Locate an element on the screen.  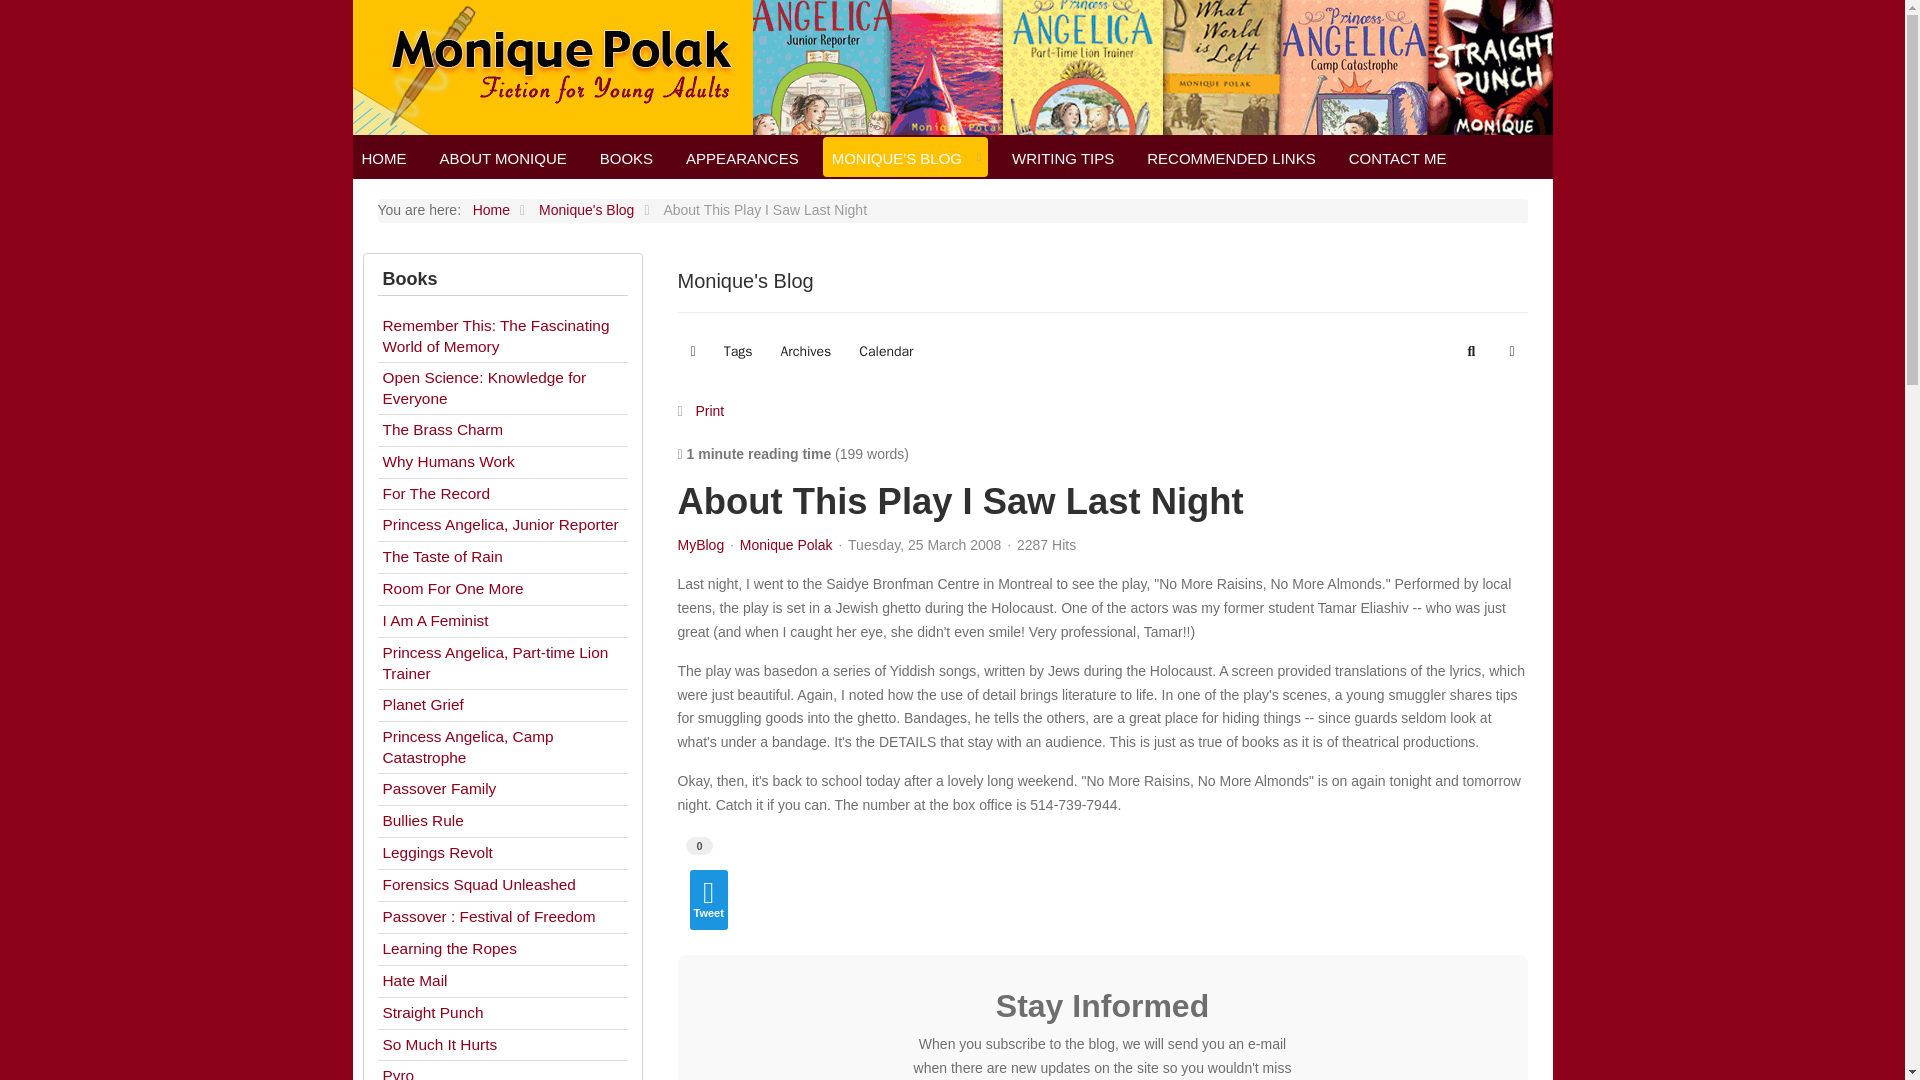
0 is located at coordinates (698, 844).